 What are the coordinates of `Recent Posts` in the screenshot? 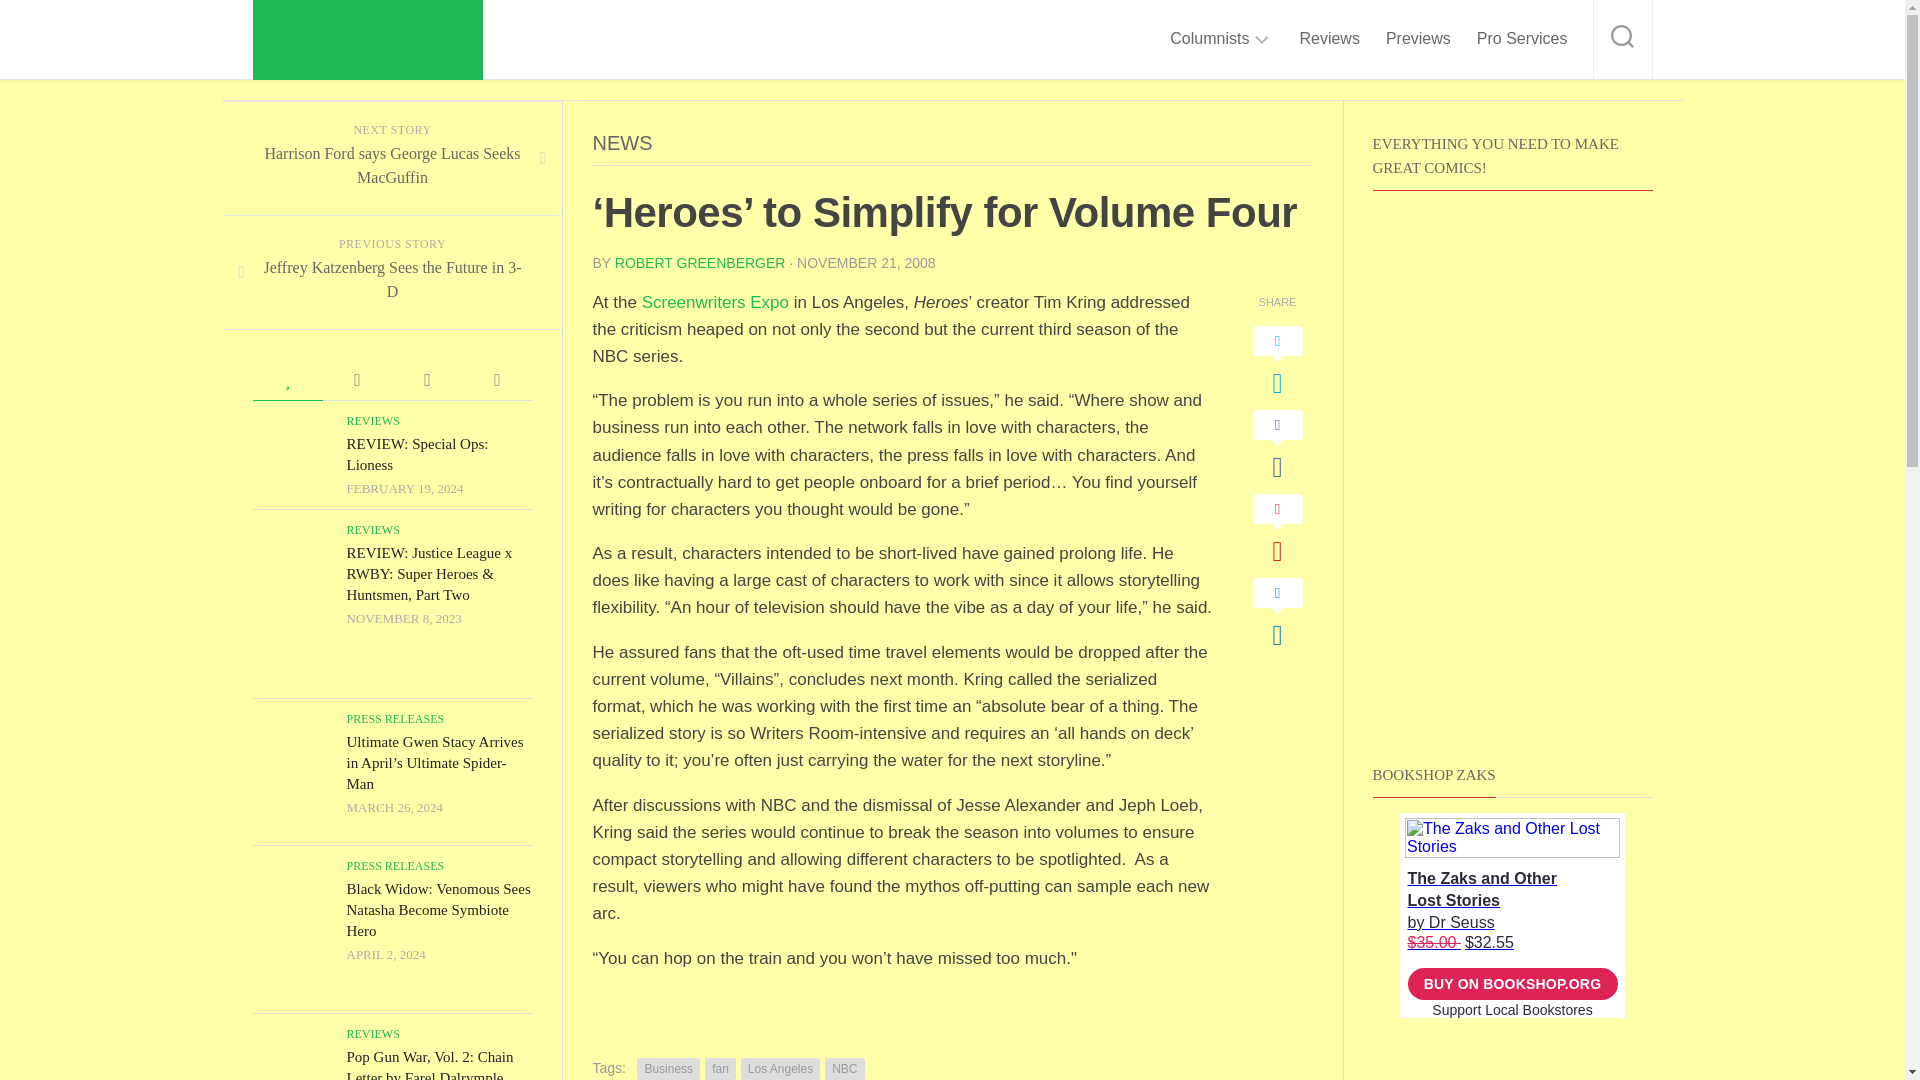 It's located at (426, 380).